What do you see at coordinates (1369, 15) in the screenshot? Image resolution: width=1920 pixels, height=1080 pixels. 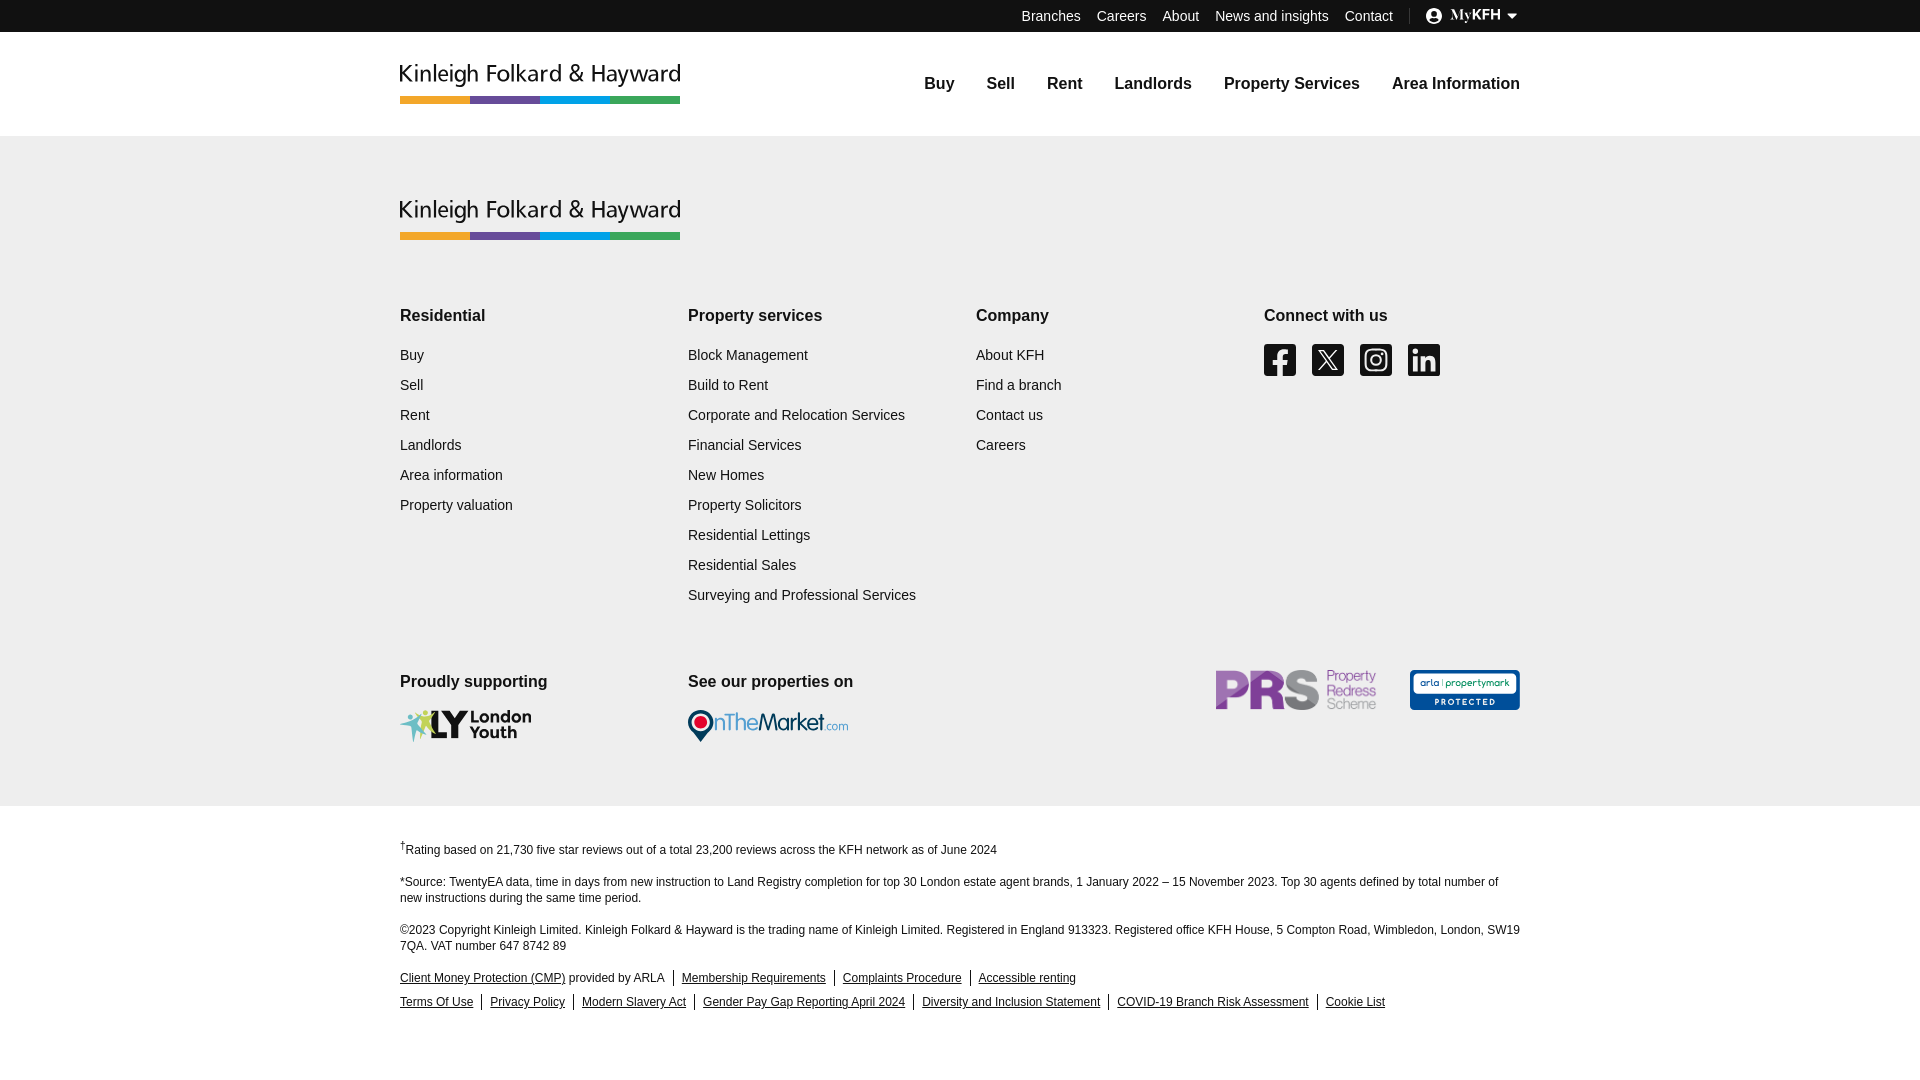 I see `Contact` at bounding box center [1369, 15].